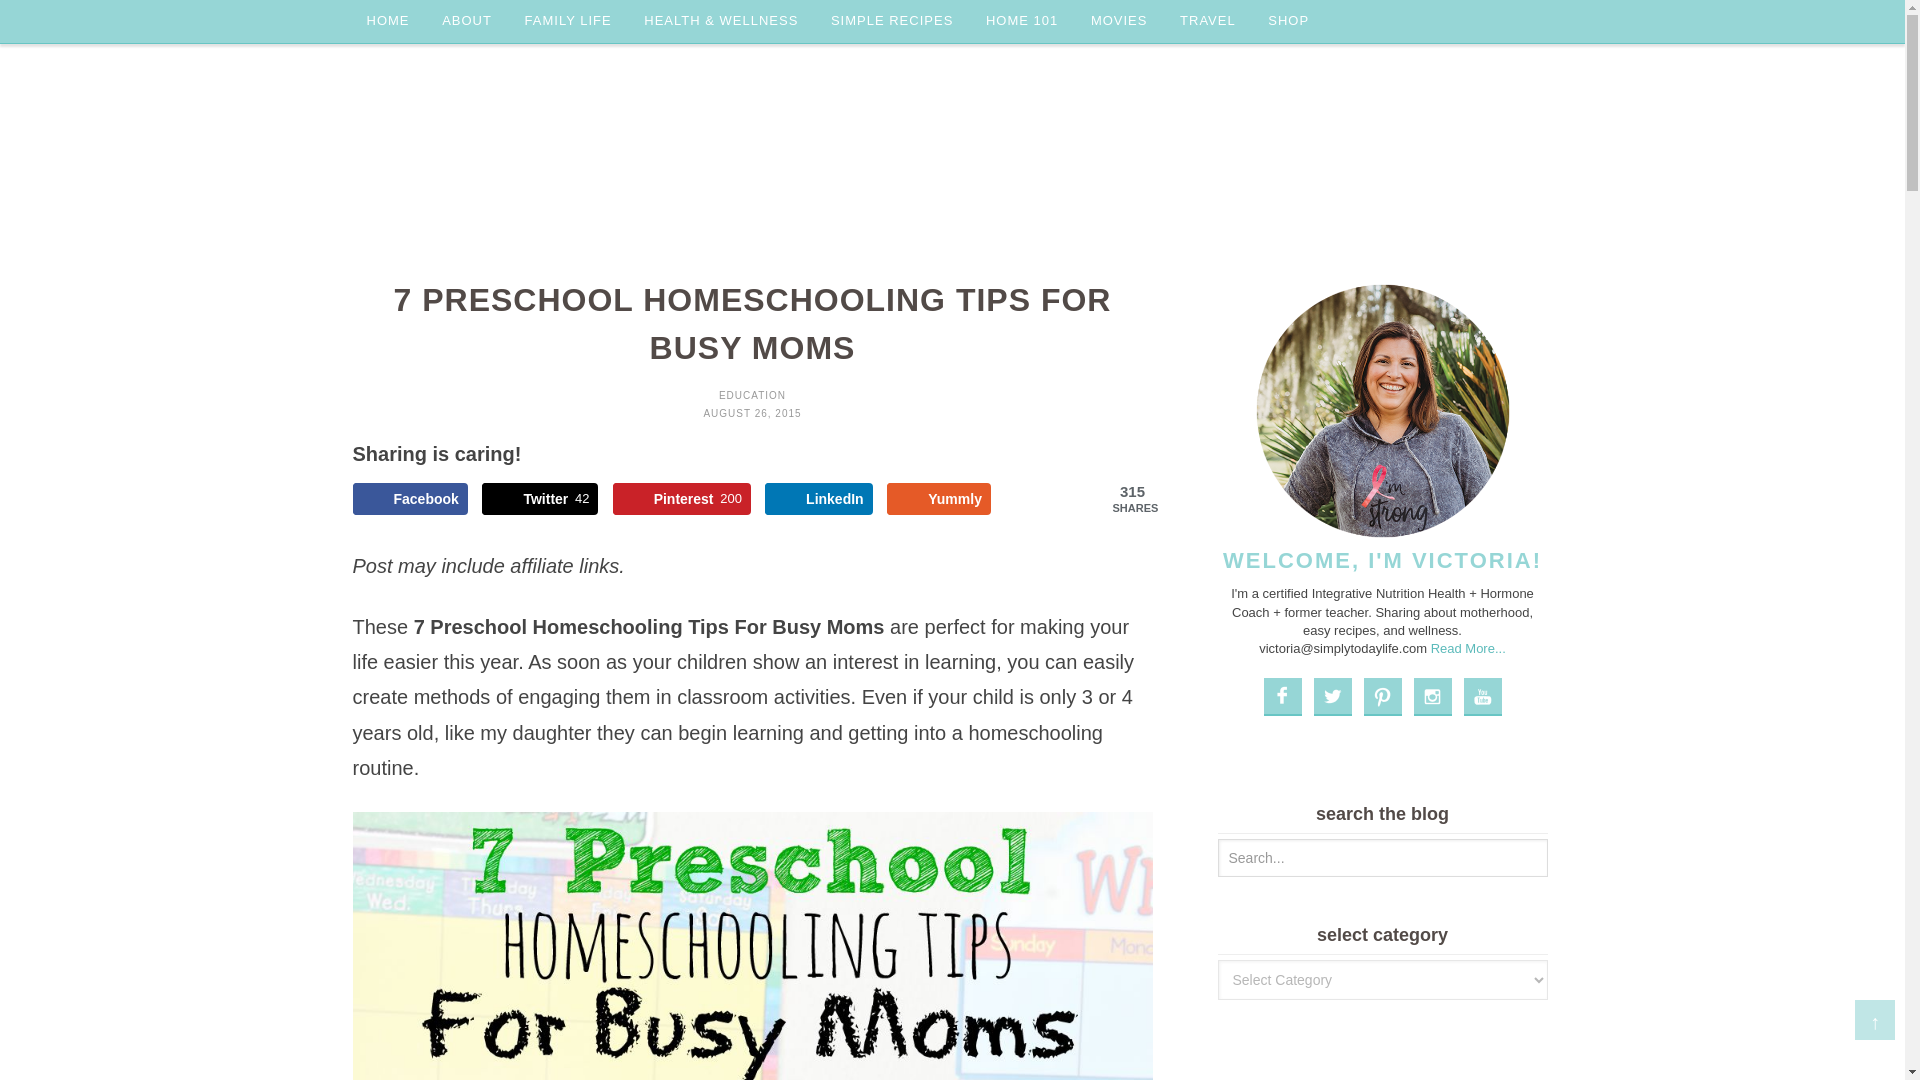 This screenshot has width=1920, height=1080. What do you see at coordinates (1021, 22) in the screenshot?
I see `HOME 101` at bounding box center [1021, 22].